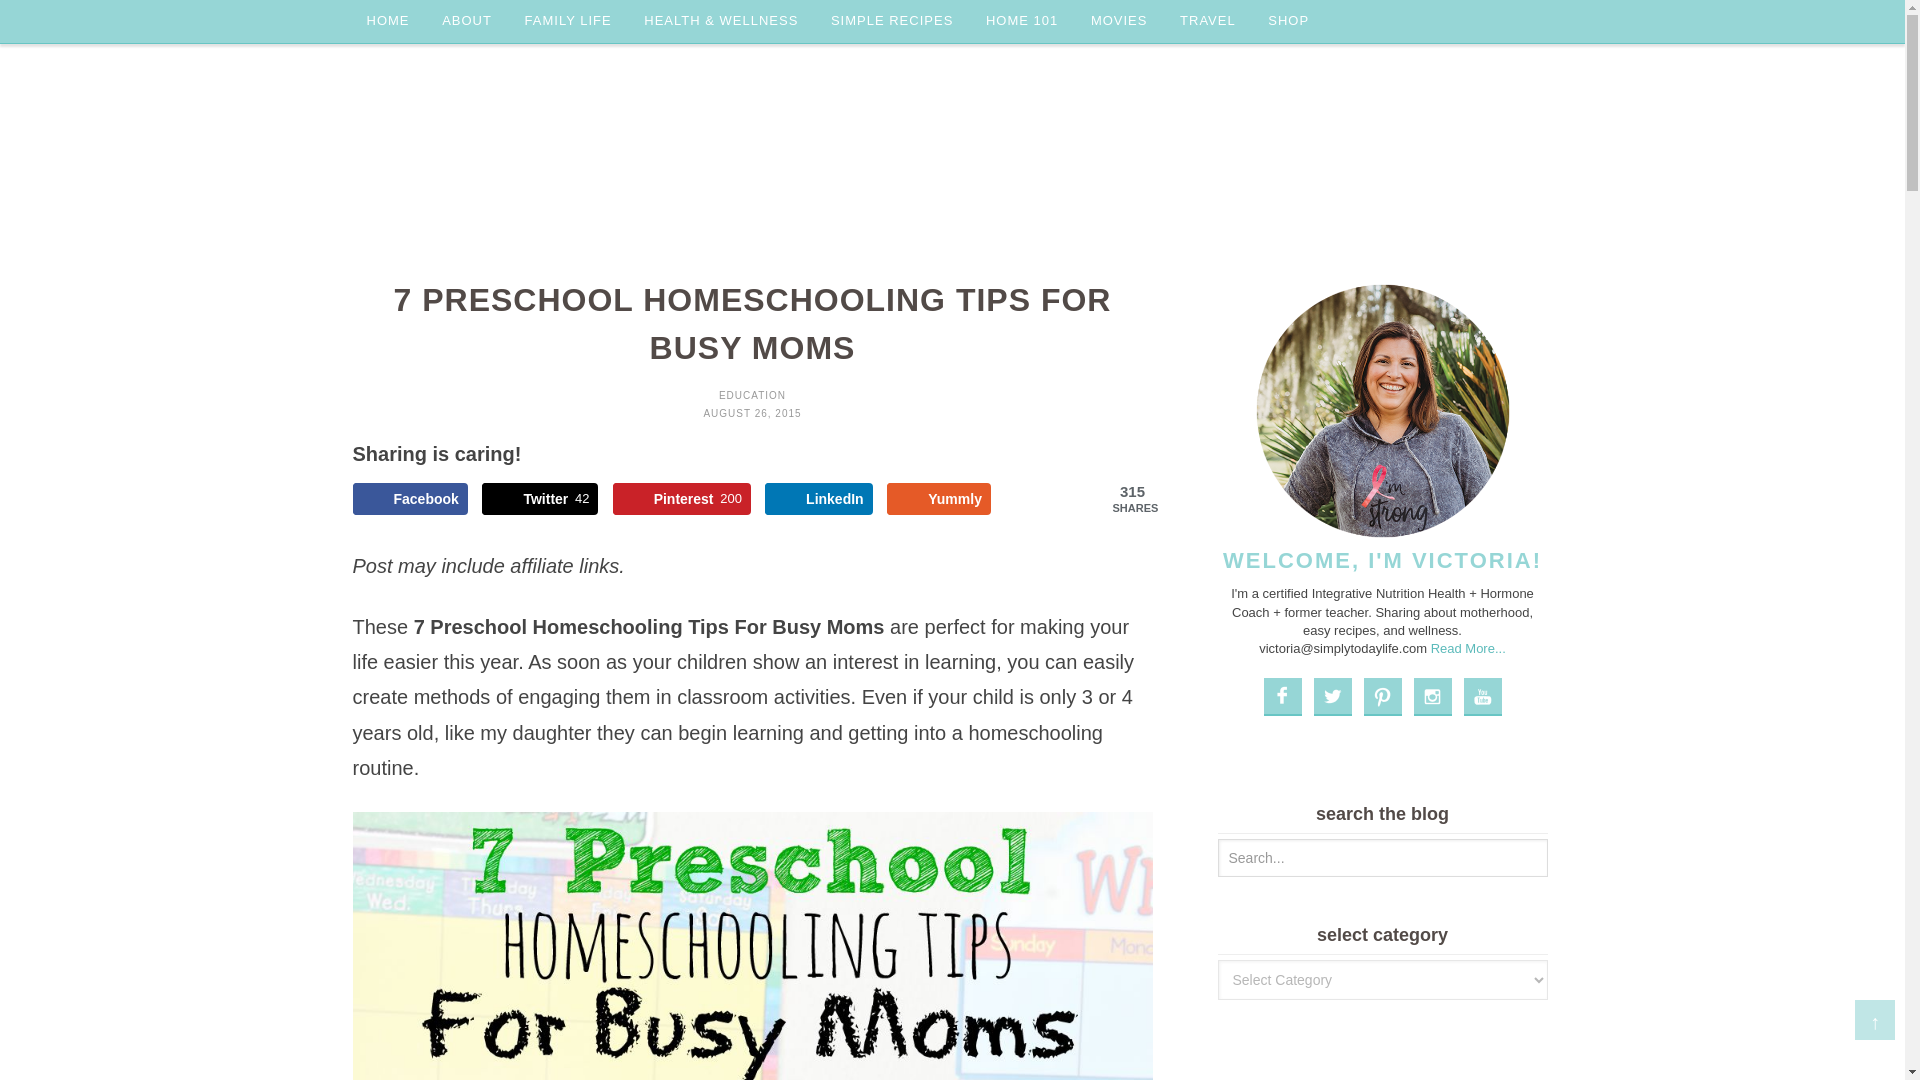 This screenshot has width=1920, height=1080. What do you see at coordinates (1021, 22) in the screenshot?
I see `HOME 101` at bounding box center [1021, 22].